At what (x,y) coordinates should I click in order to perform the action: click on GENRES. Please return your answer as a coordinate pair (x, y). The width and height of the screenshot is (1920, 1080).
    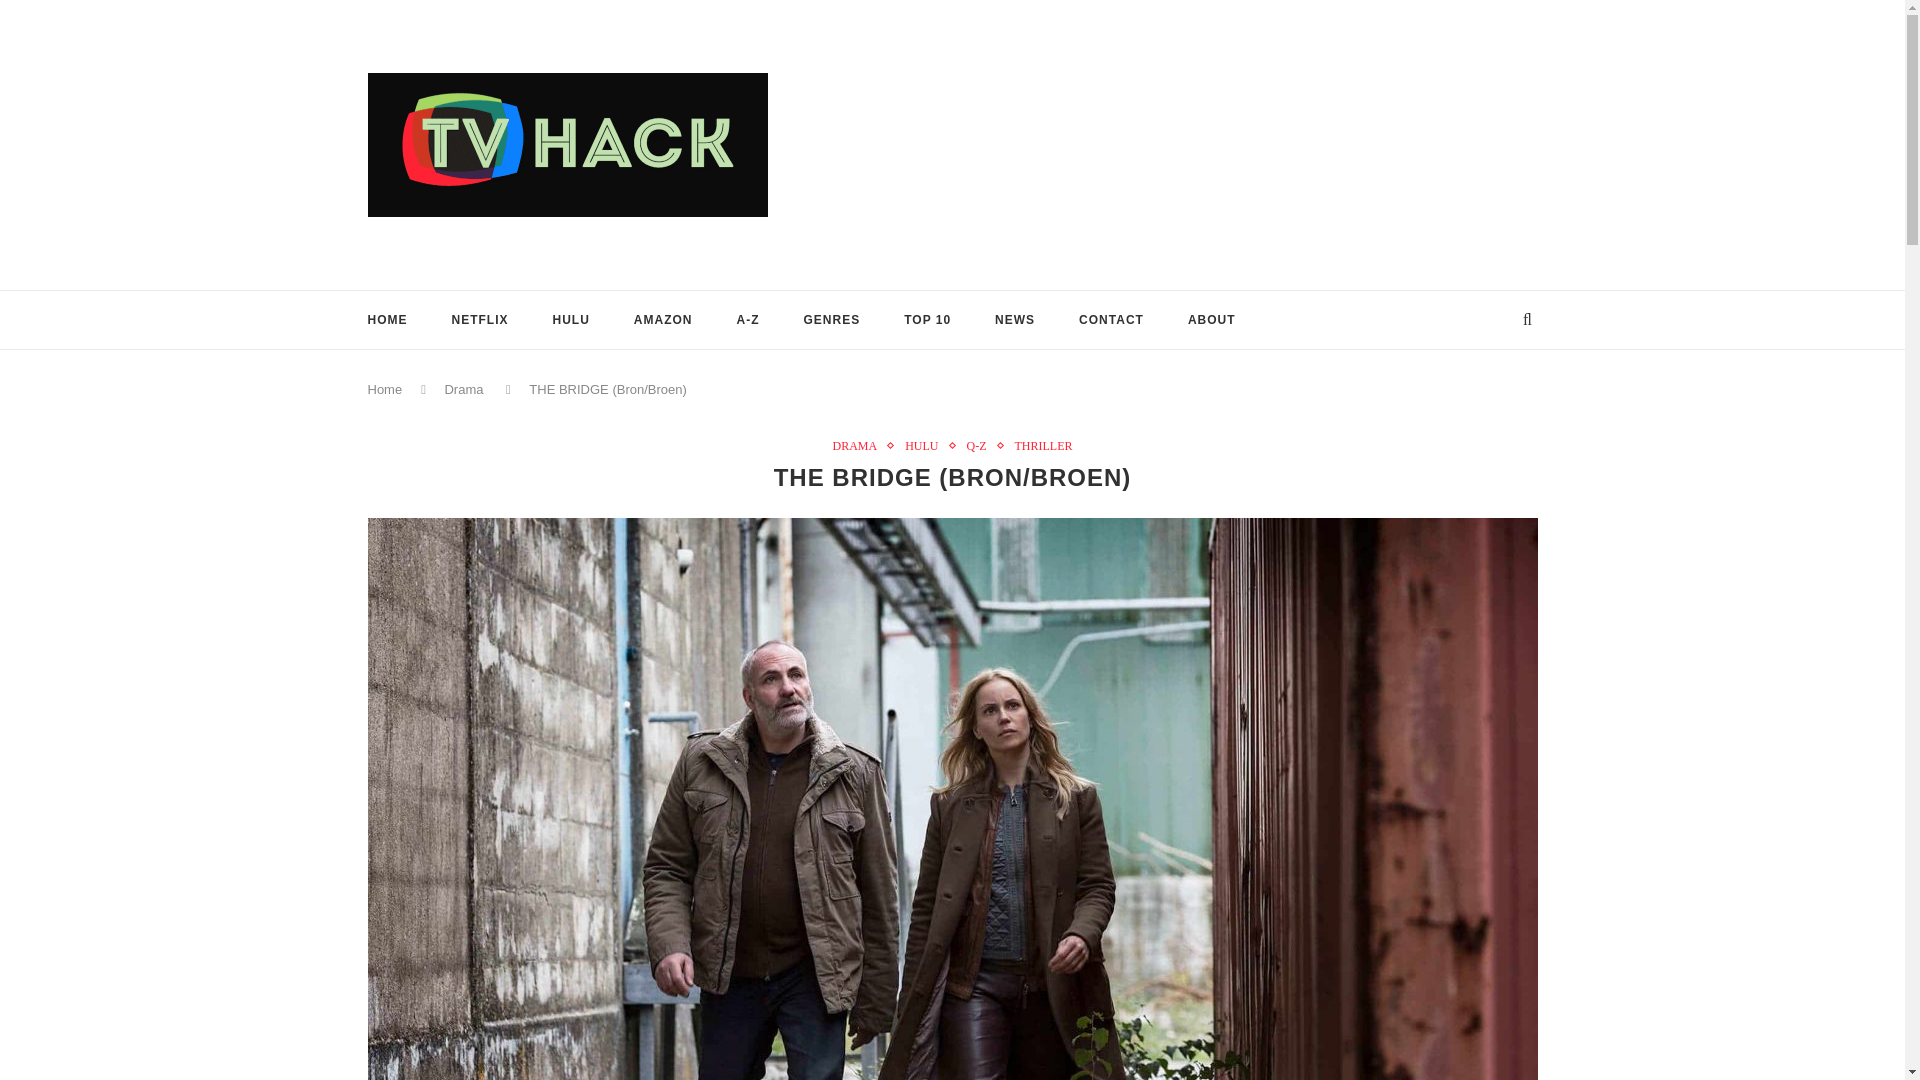
    Looking at the image, I should click on (832, 318).